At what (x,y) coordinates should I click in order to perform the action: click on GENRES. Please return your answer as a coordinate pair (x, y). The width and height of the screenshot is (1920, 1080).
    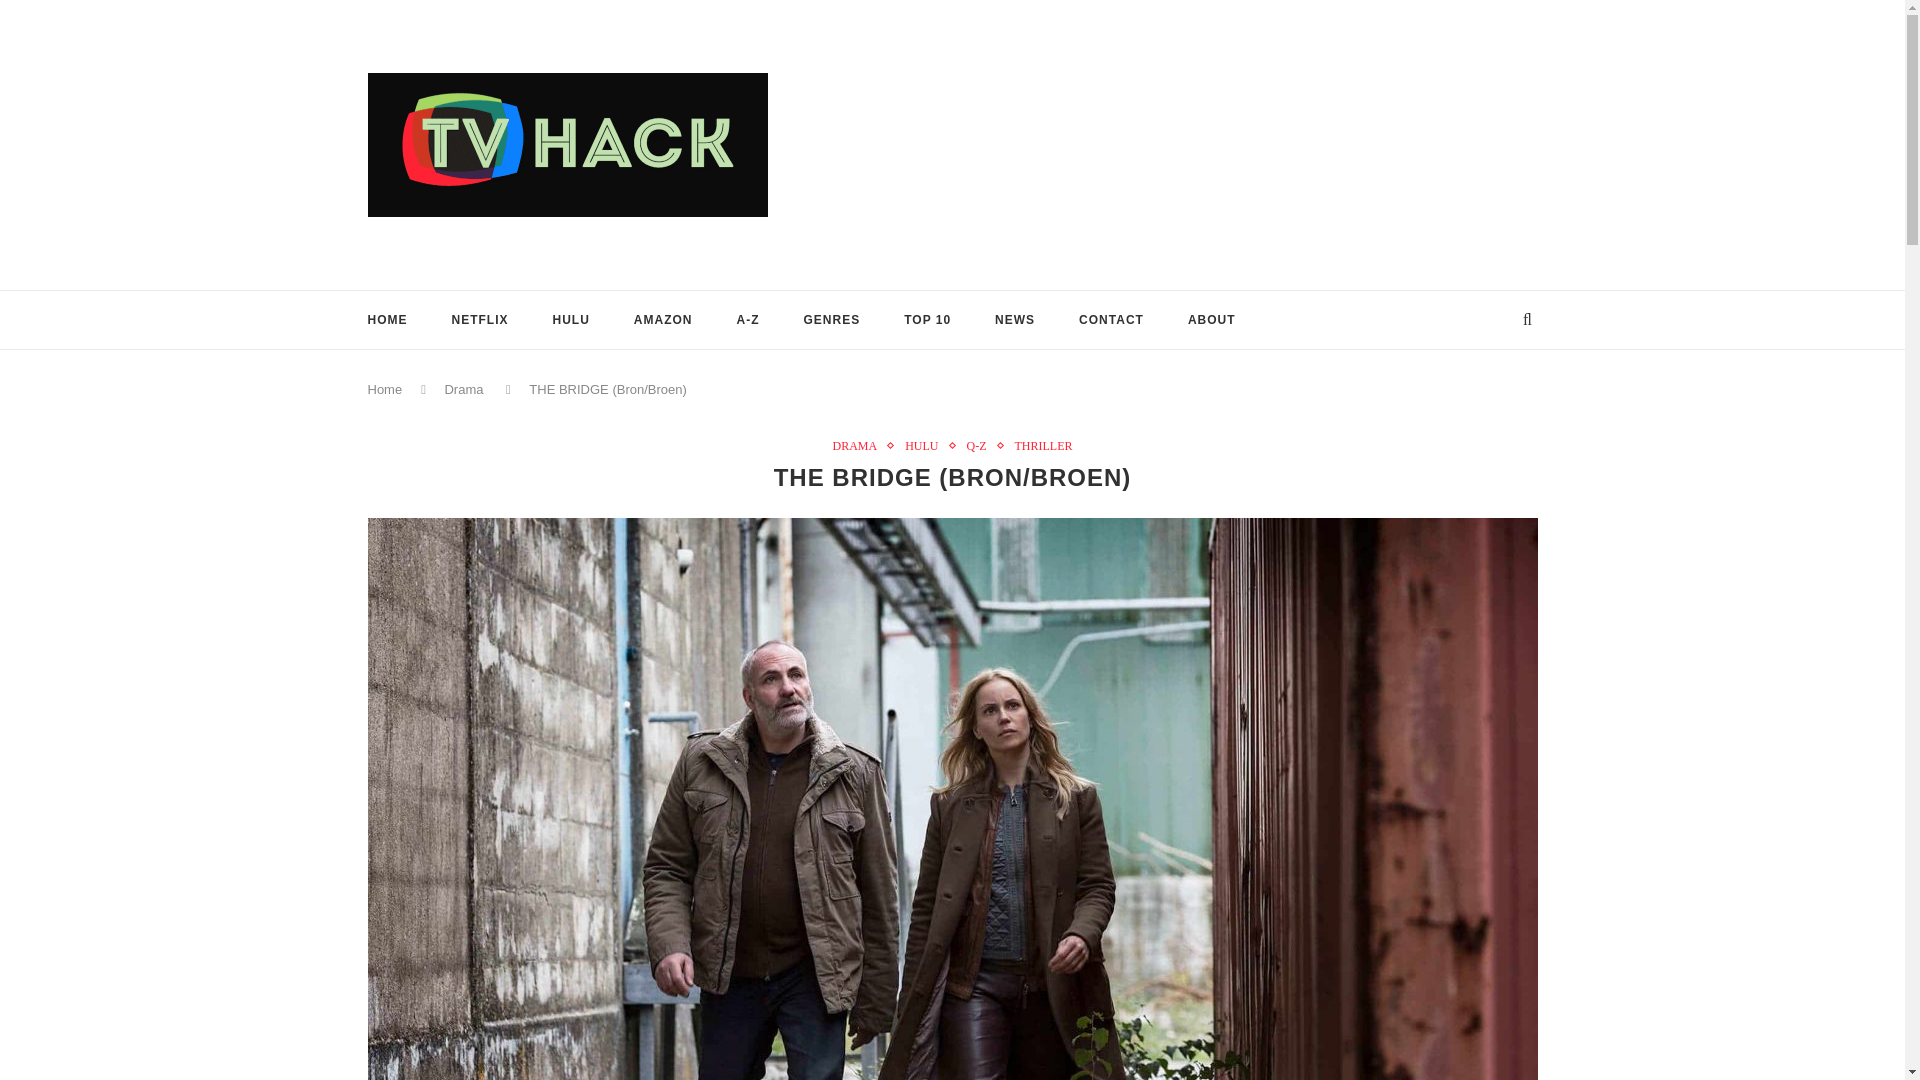
    Looking at the image, I should click on (832, 318).